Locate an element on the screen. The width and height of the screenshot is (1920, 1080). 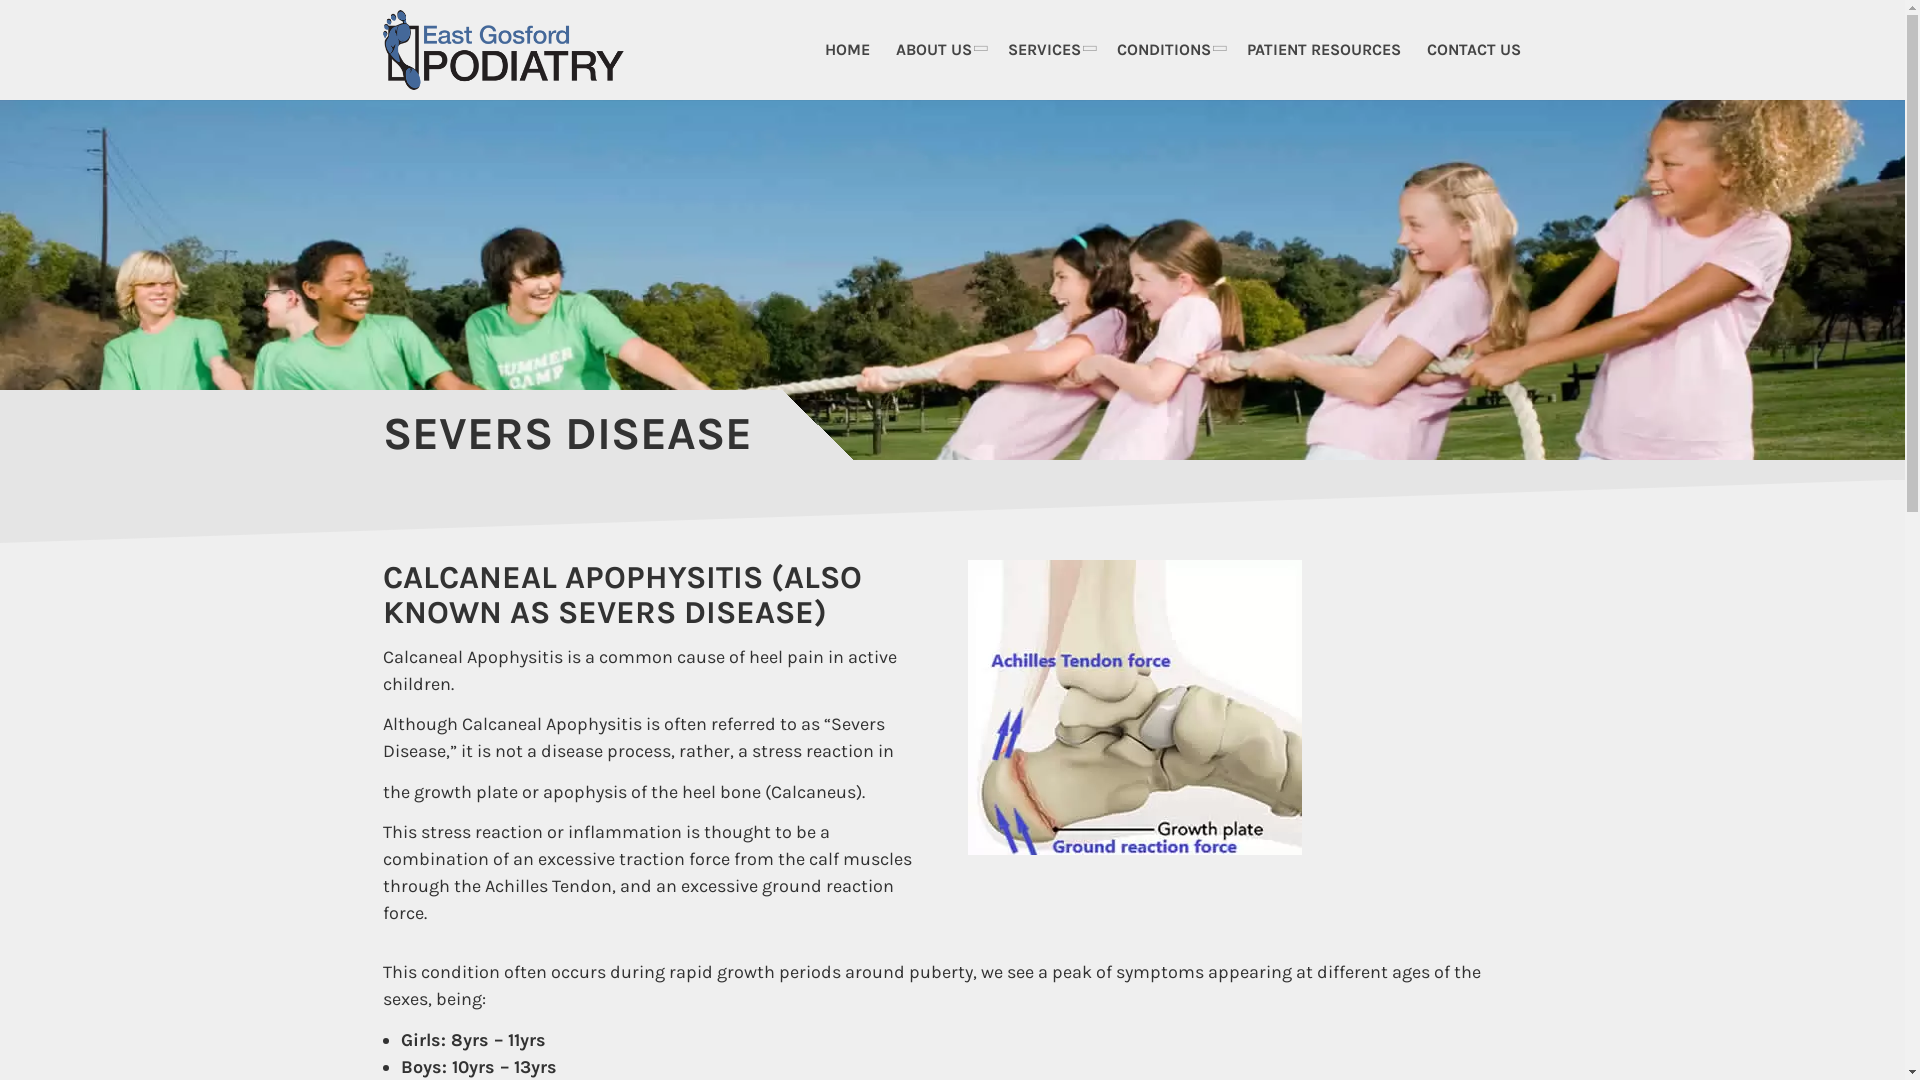
CONTACT US is located at coordinates (1474, 50).